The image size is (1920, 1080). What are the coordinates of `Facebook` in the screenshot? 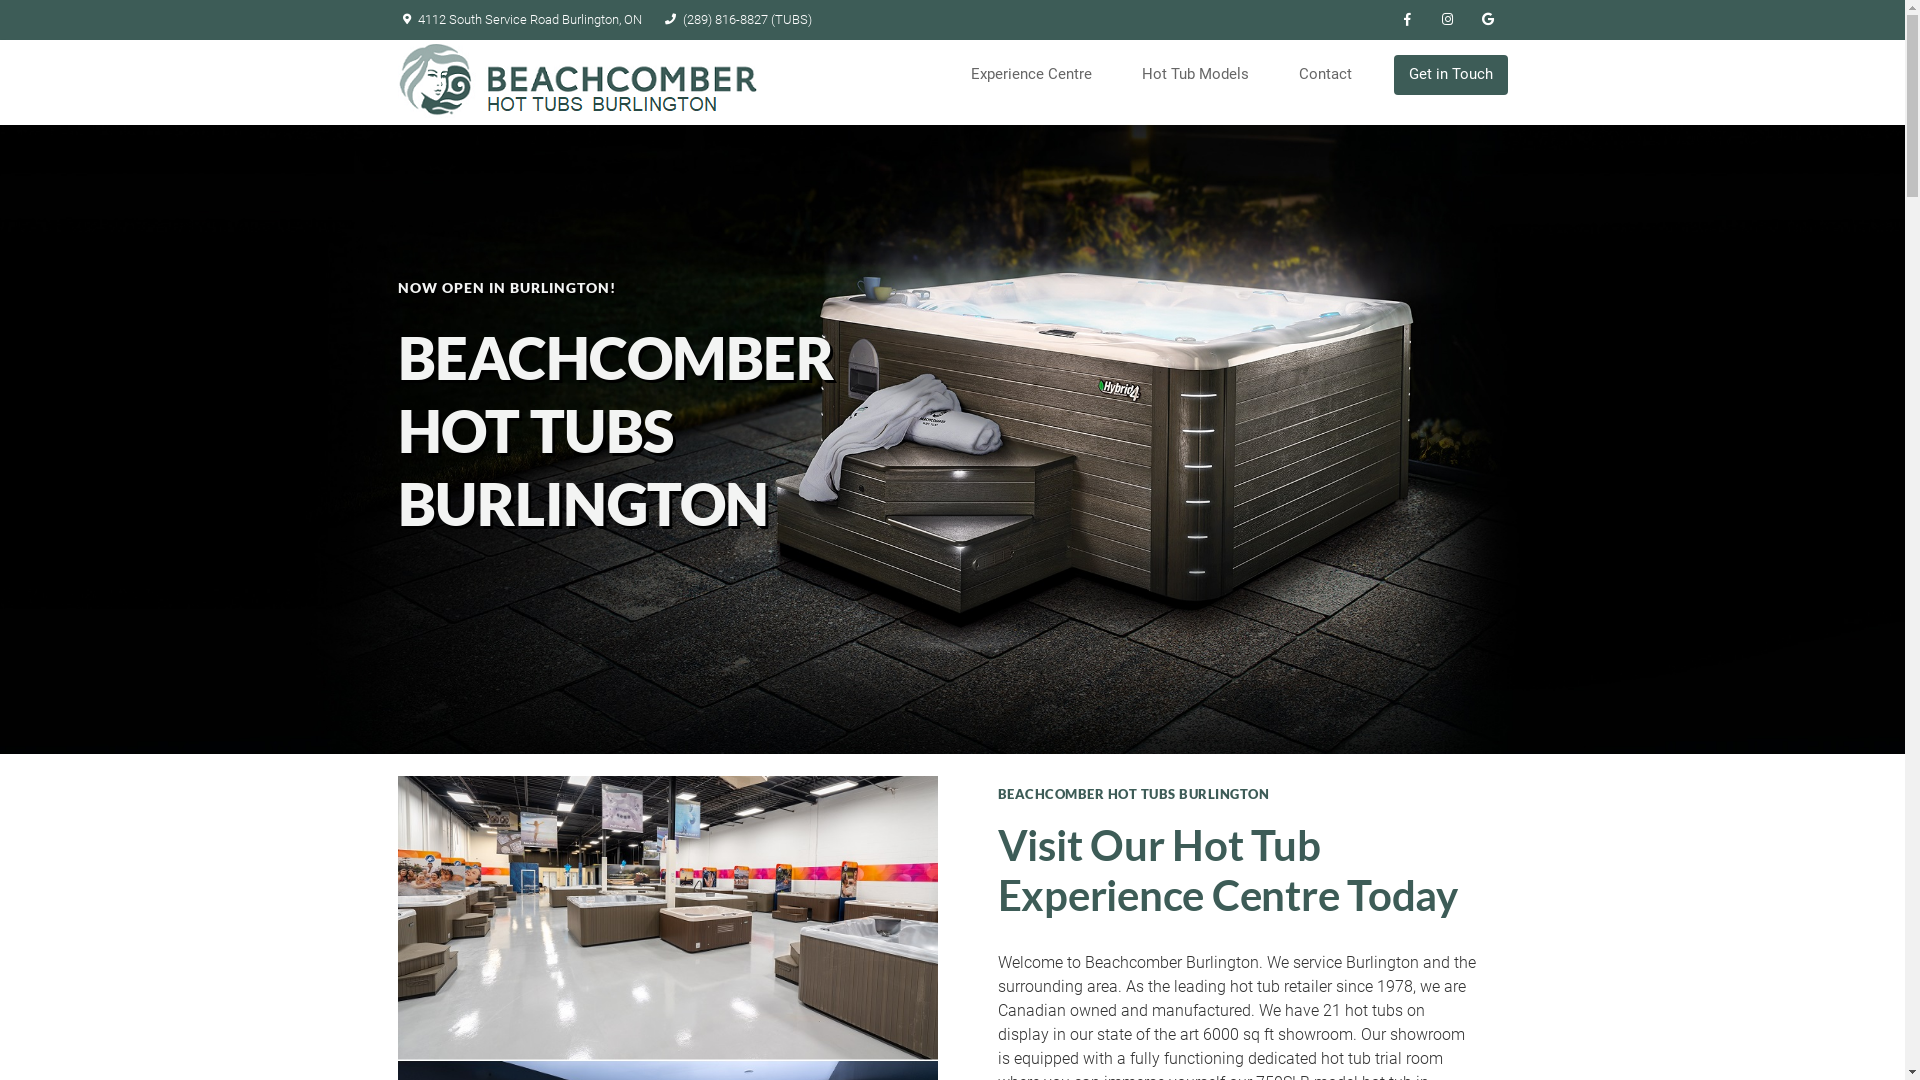 It's located at (1408, 20).